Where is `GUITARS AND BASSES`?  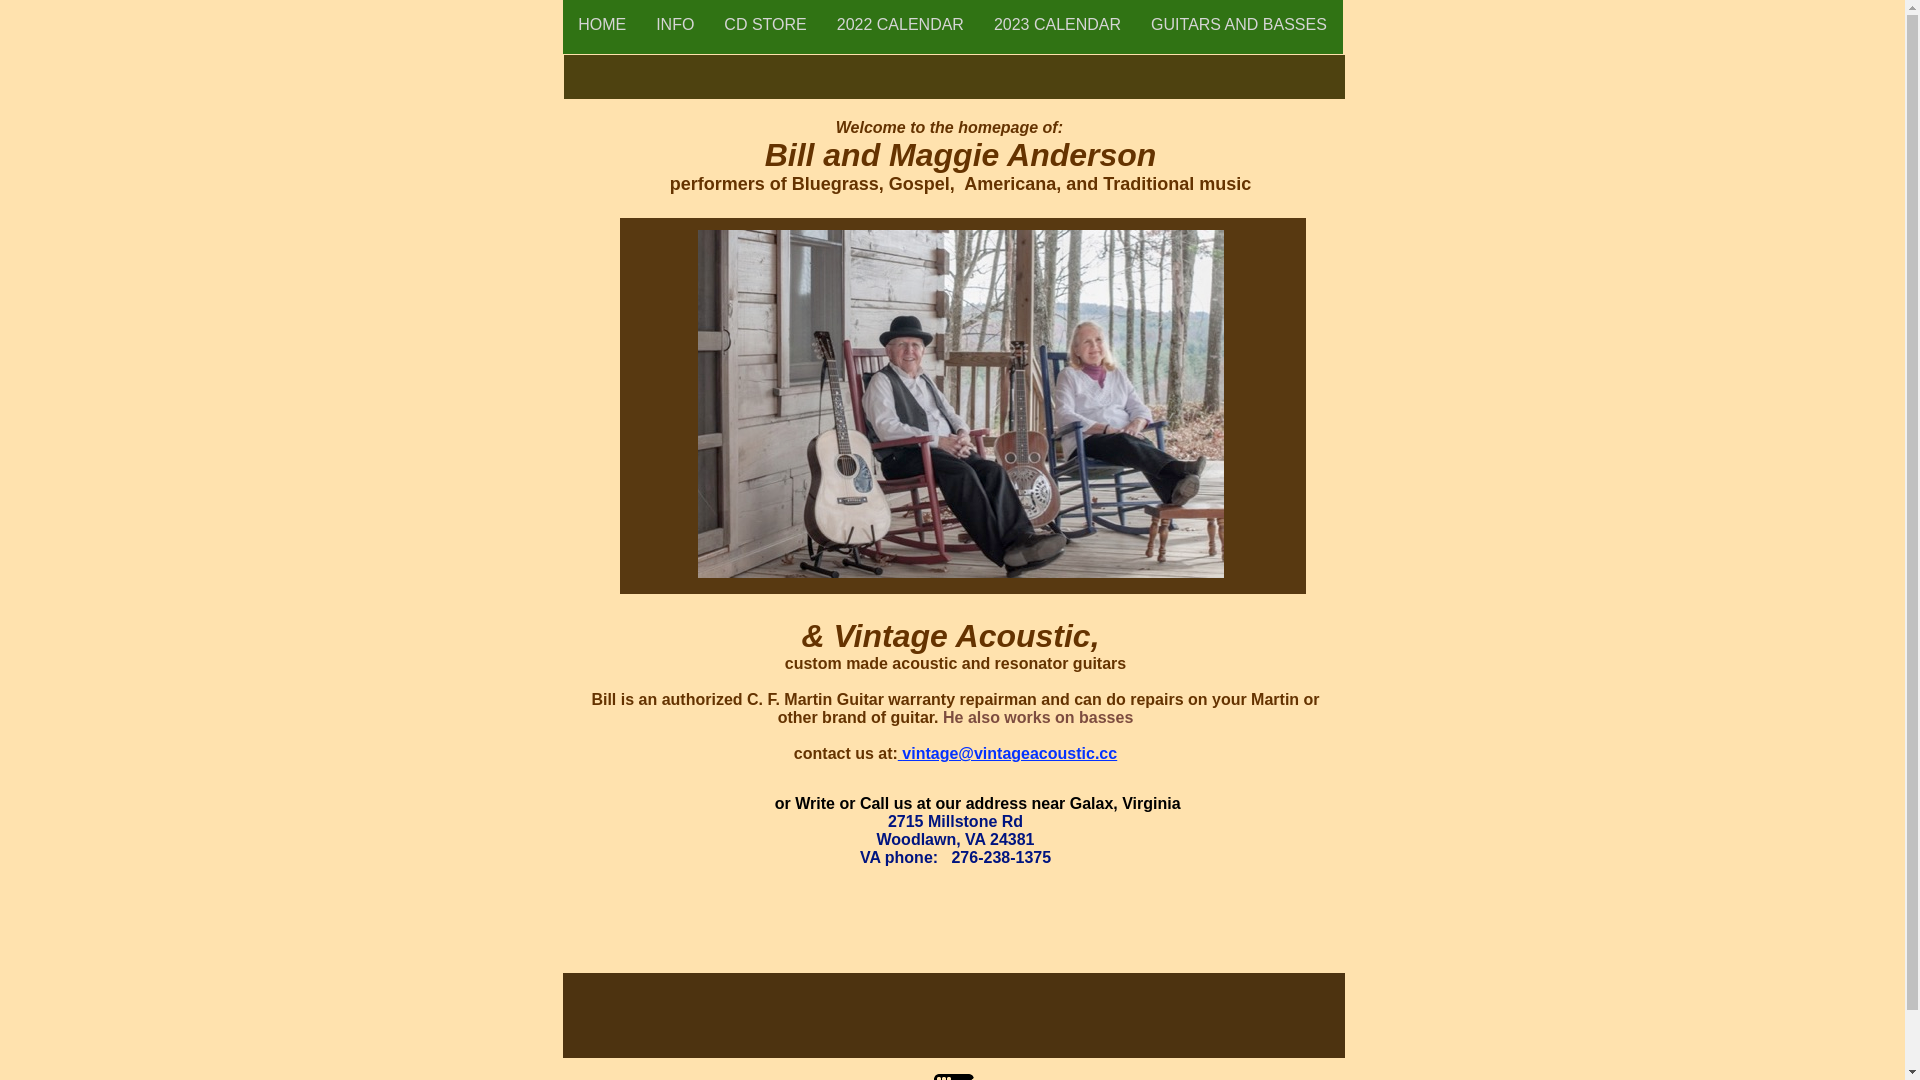
GUITARS AND BASSES is located at coordinates (1239, 24).